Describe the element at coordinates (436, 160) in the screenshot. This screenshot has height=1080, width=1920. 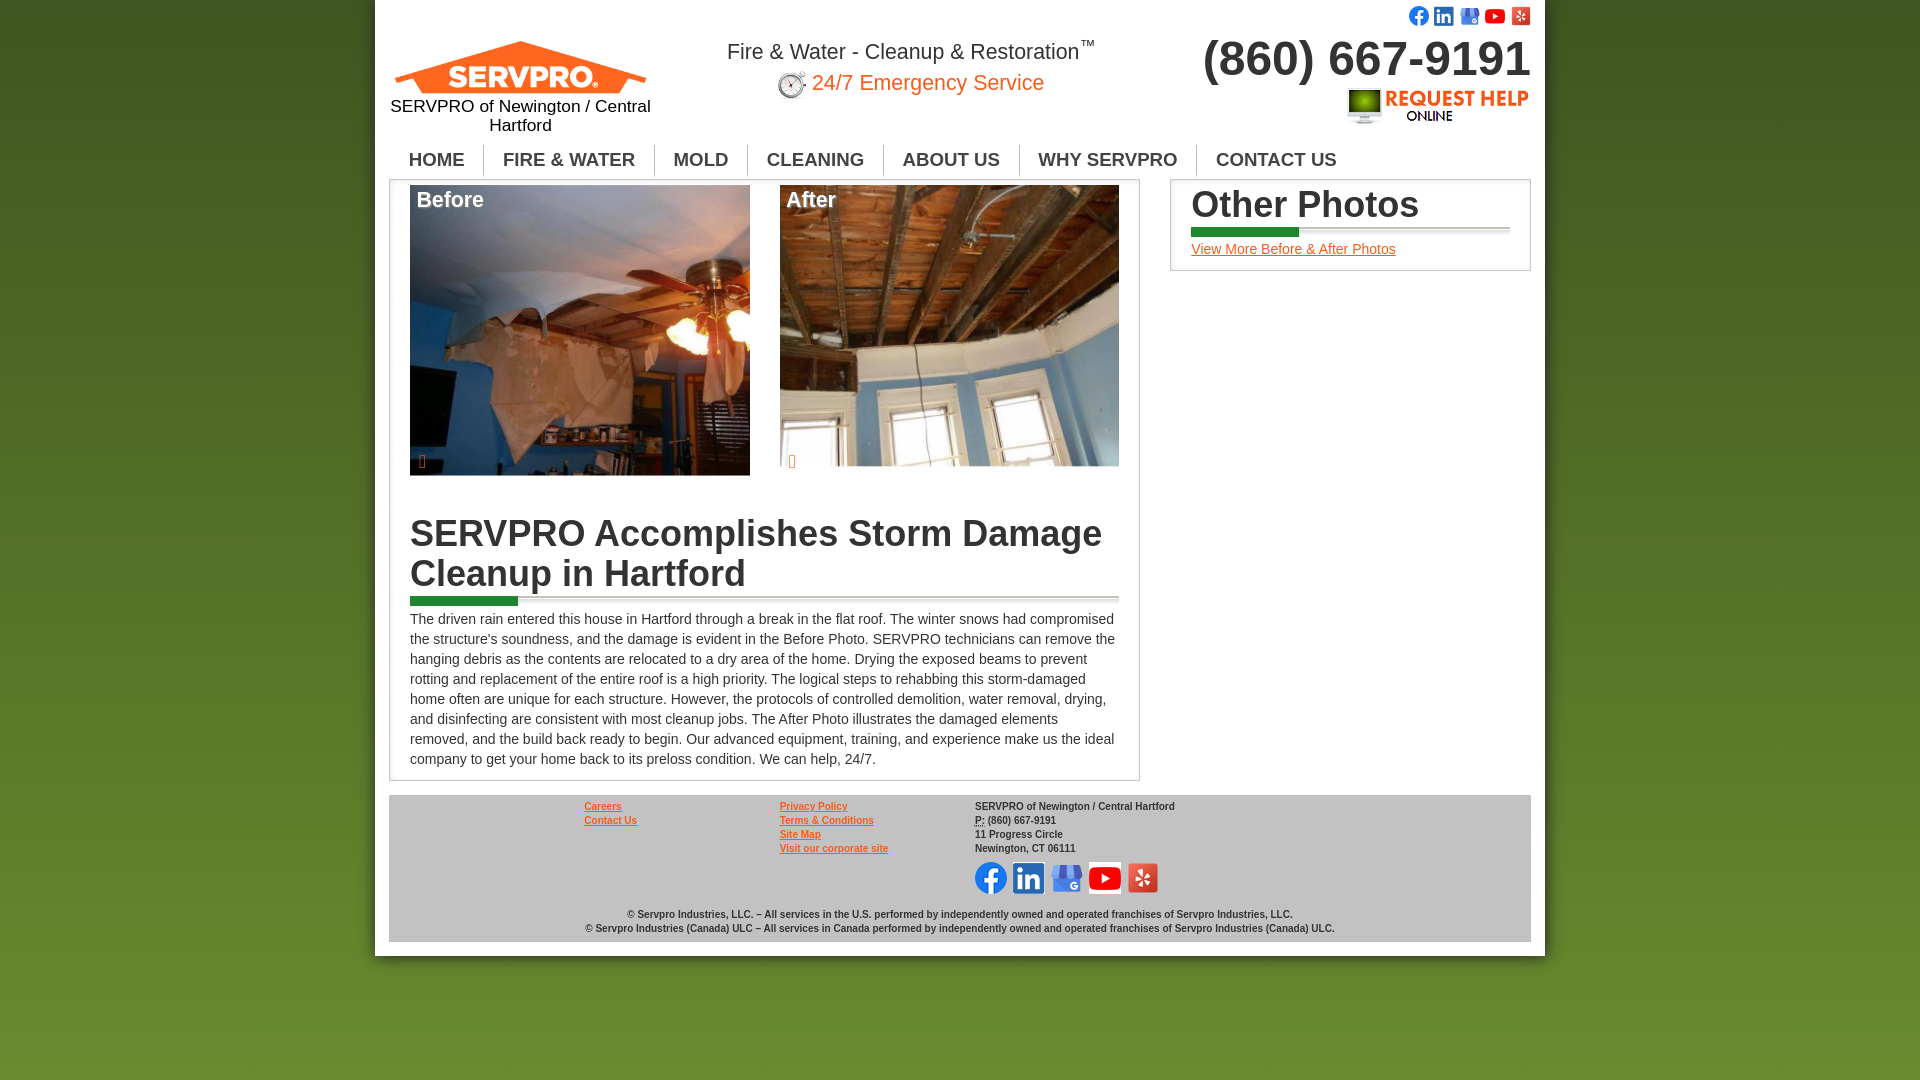
I see `HOME` at that location.